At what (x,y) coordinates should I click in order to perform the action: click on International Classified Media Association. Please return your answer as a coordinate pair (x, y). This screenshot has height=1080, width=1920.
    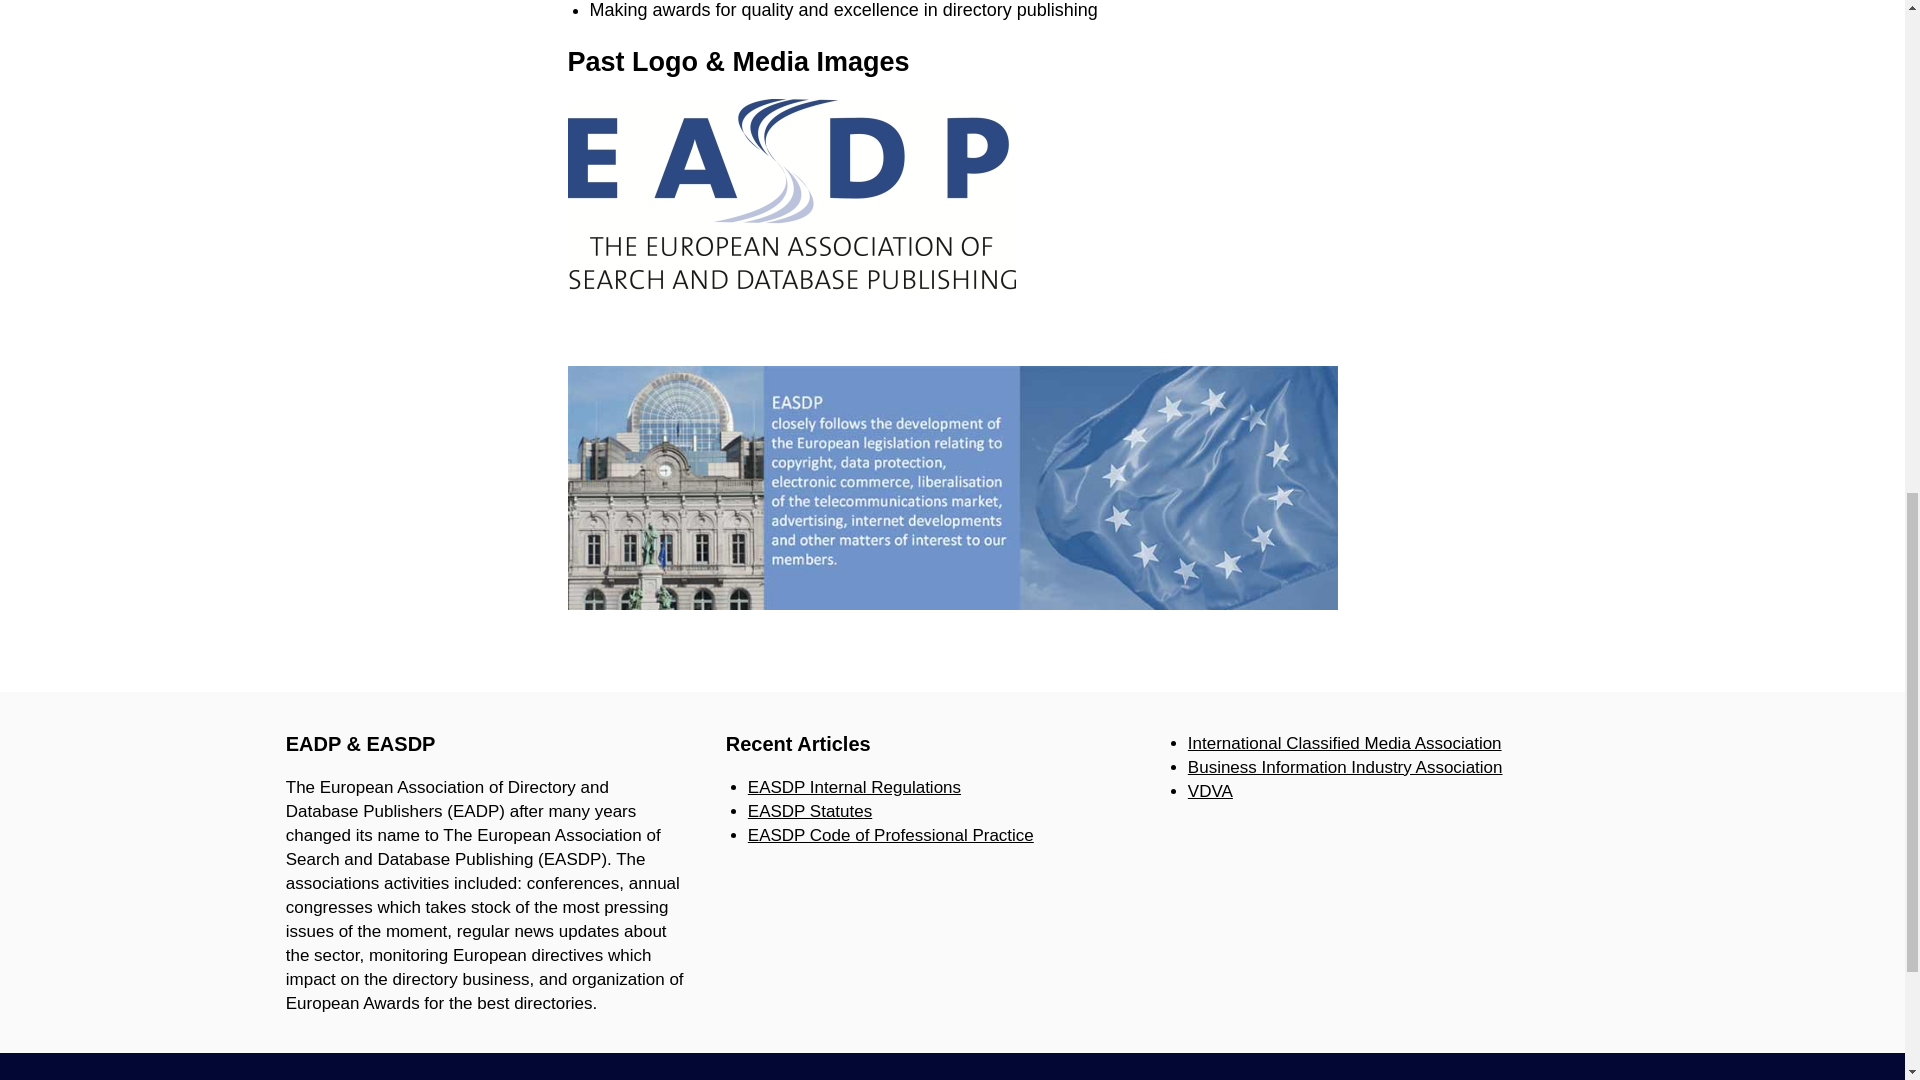
    Looking at the image, I should click on (1344, 743).